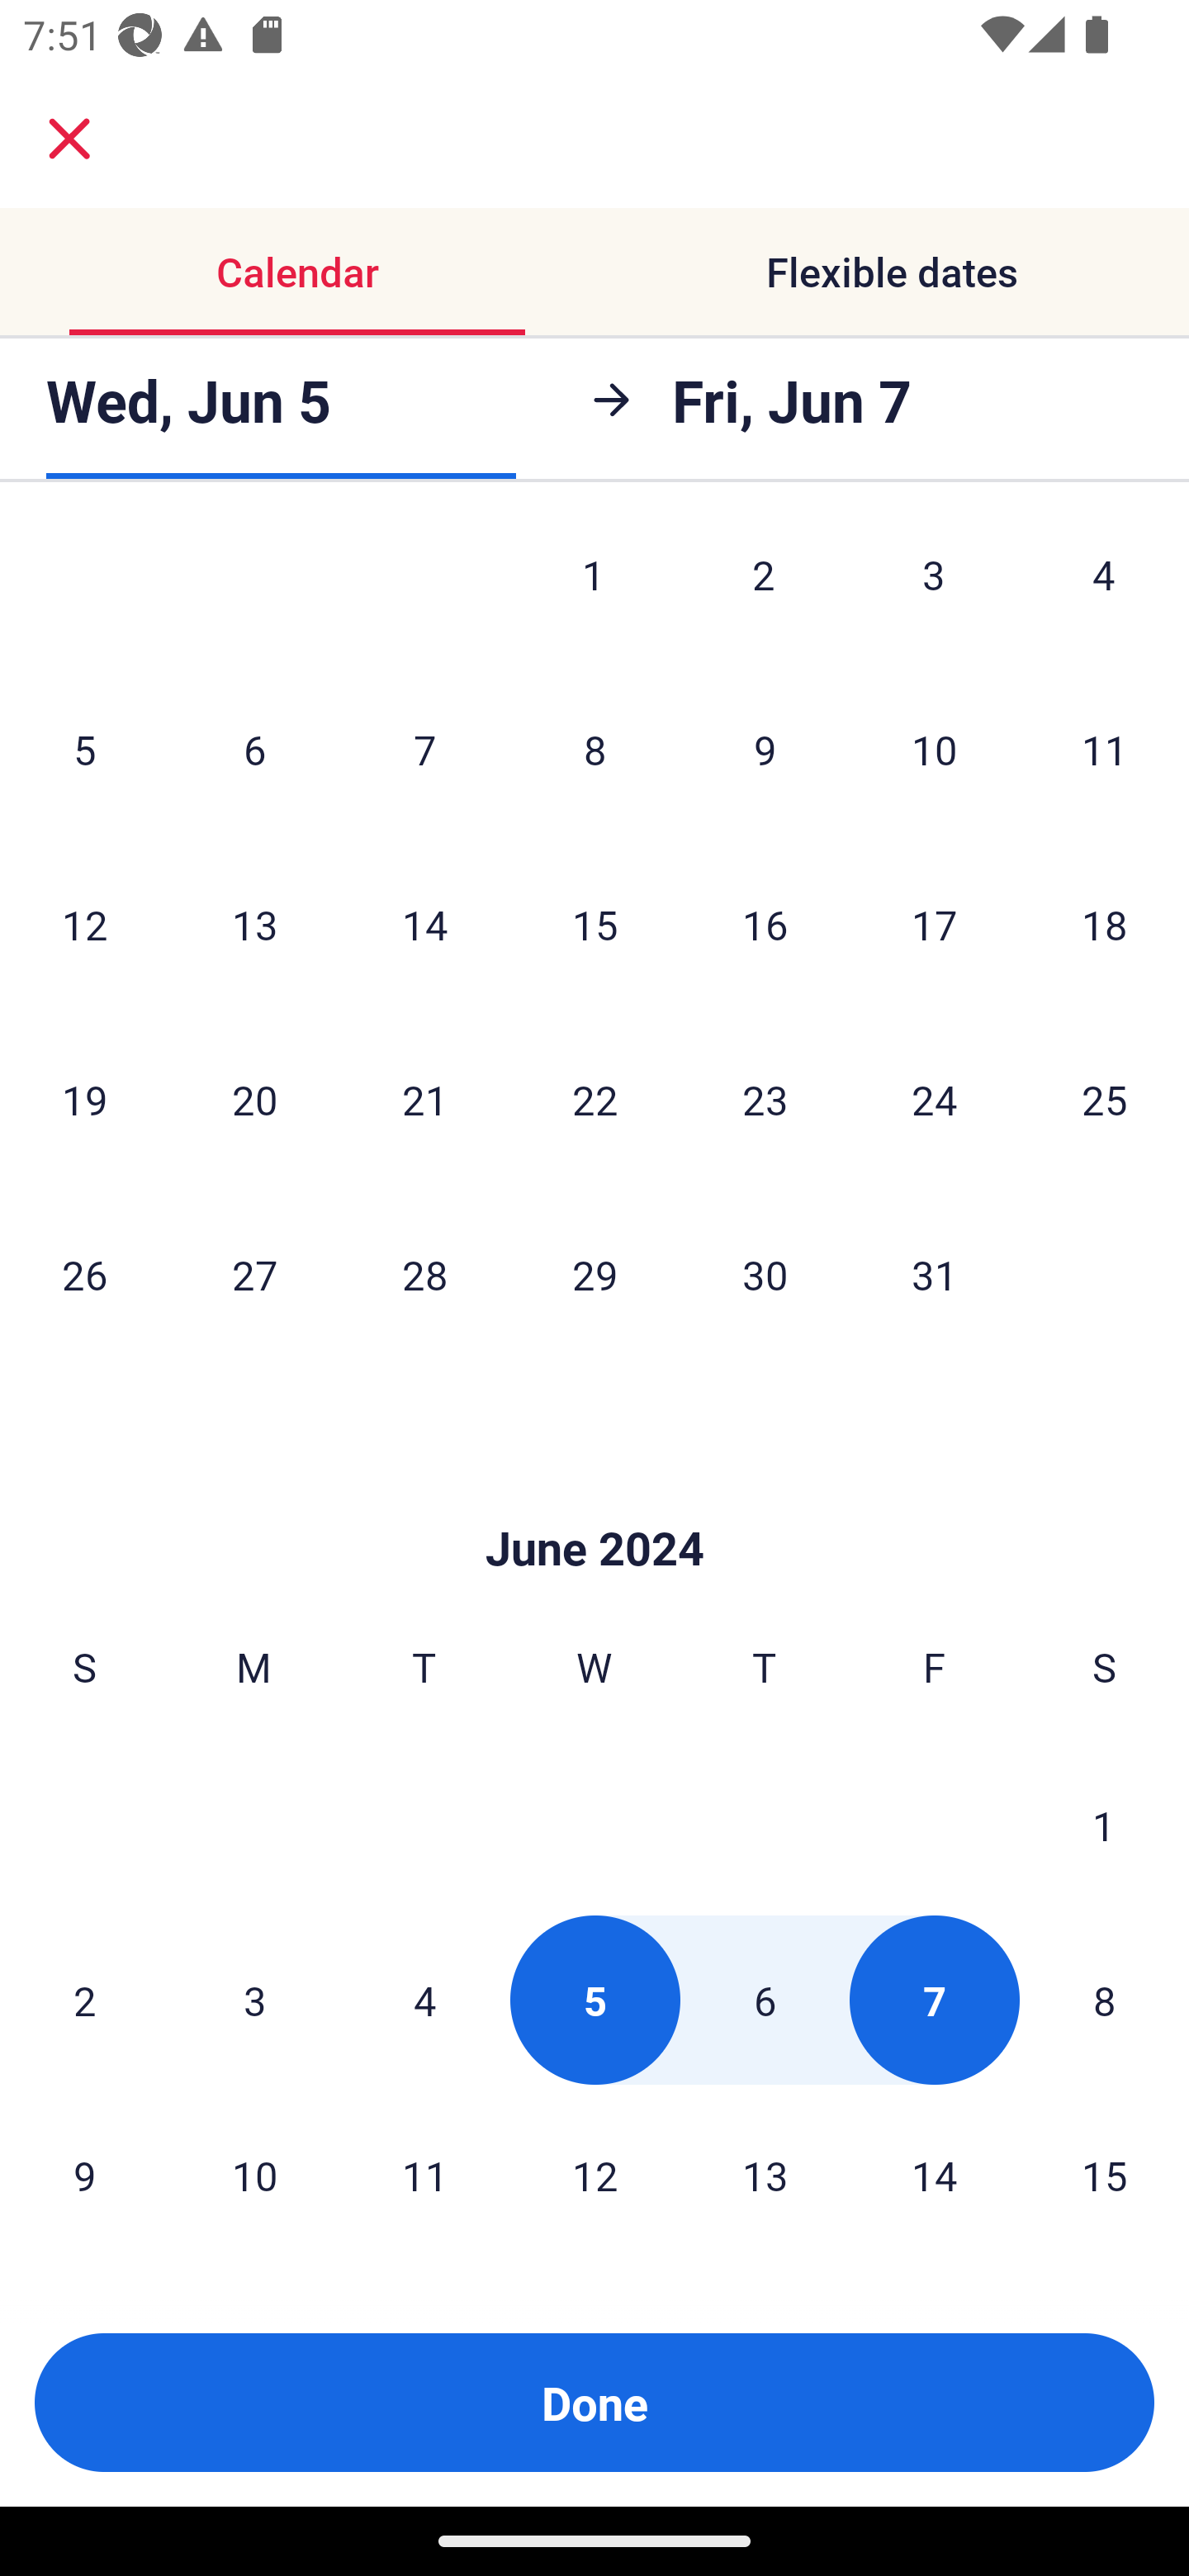  Describe the element at coordinates (1105, 2000) in the screenshot. I see `8 Saturday, June 8, 2024` at that location.